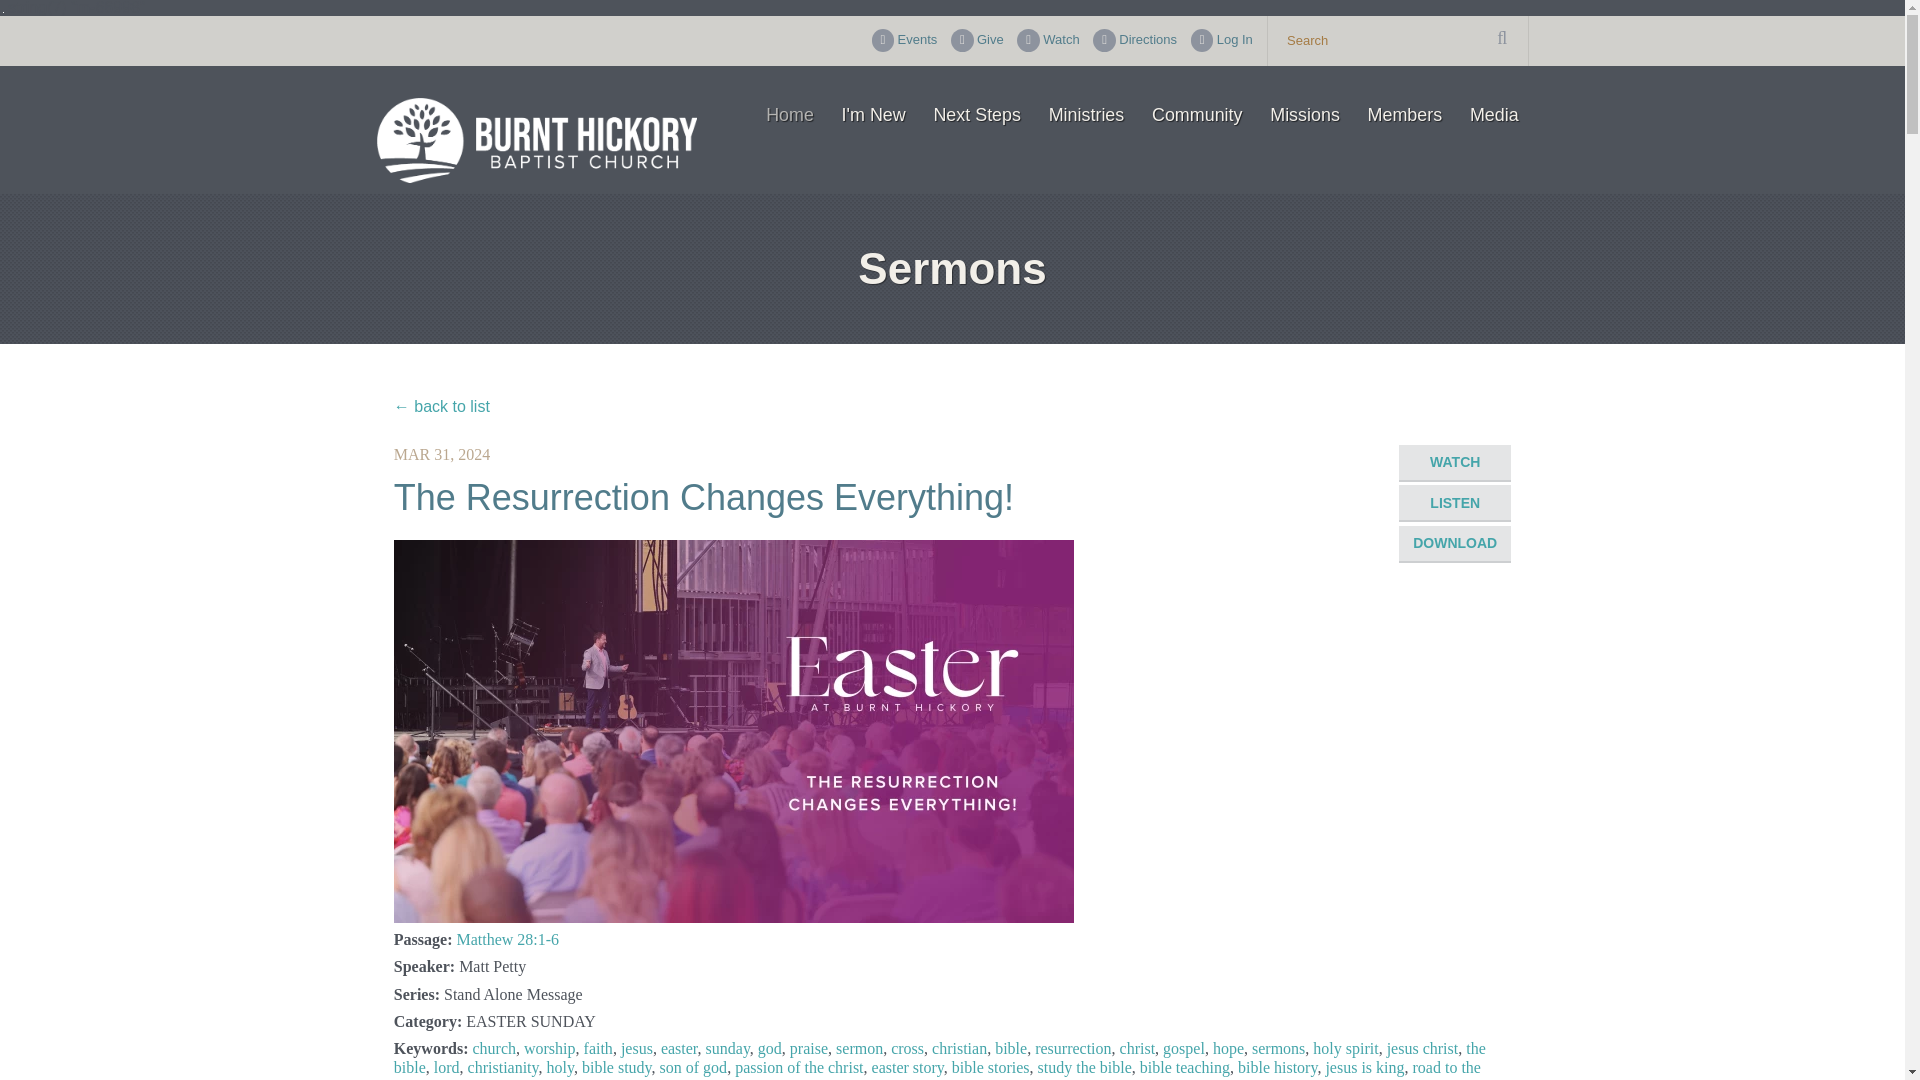 The height and width of the screenshot is (1080, 1920). I want to click on Events, so click(904, 40).